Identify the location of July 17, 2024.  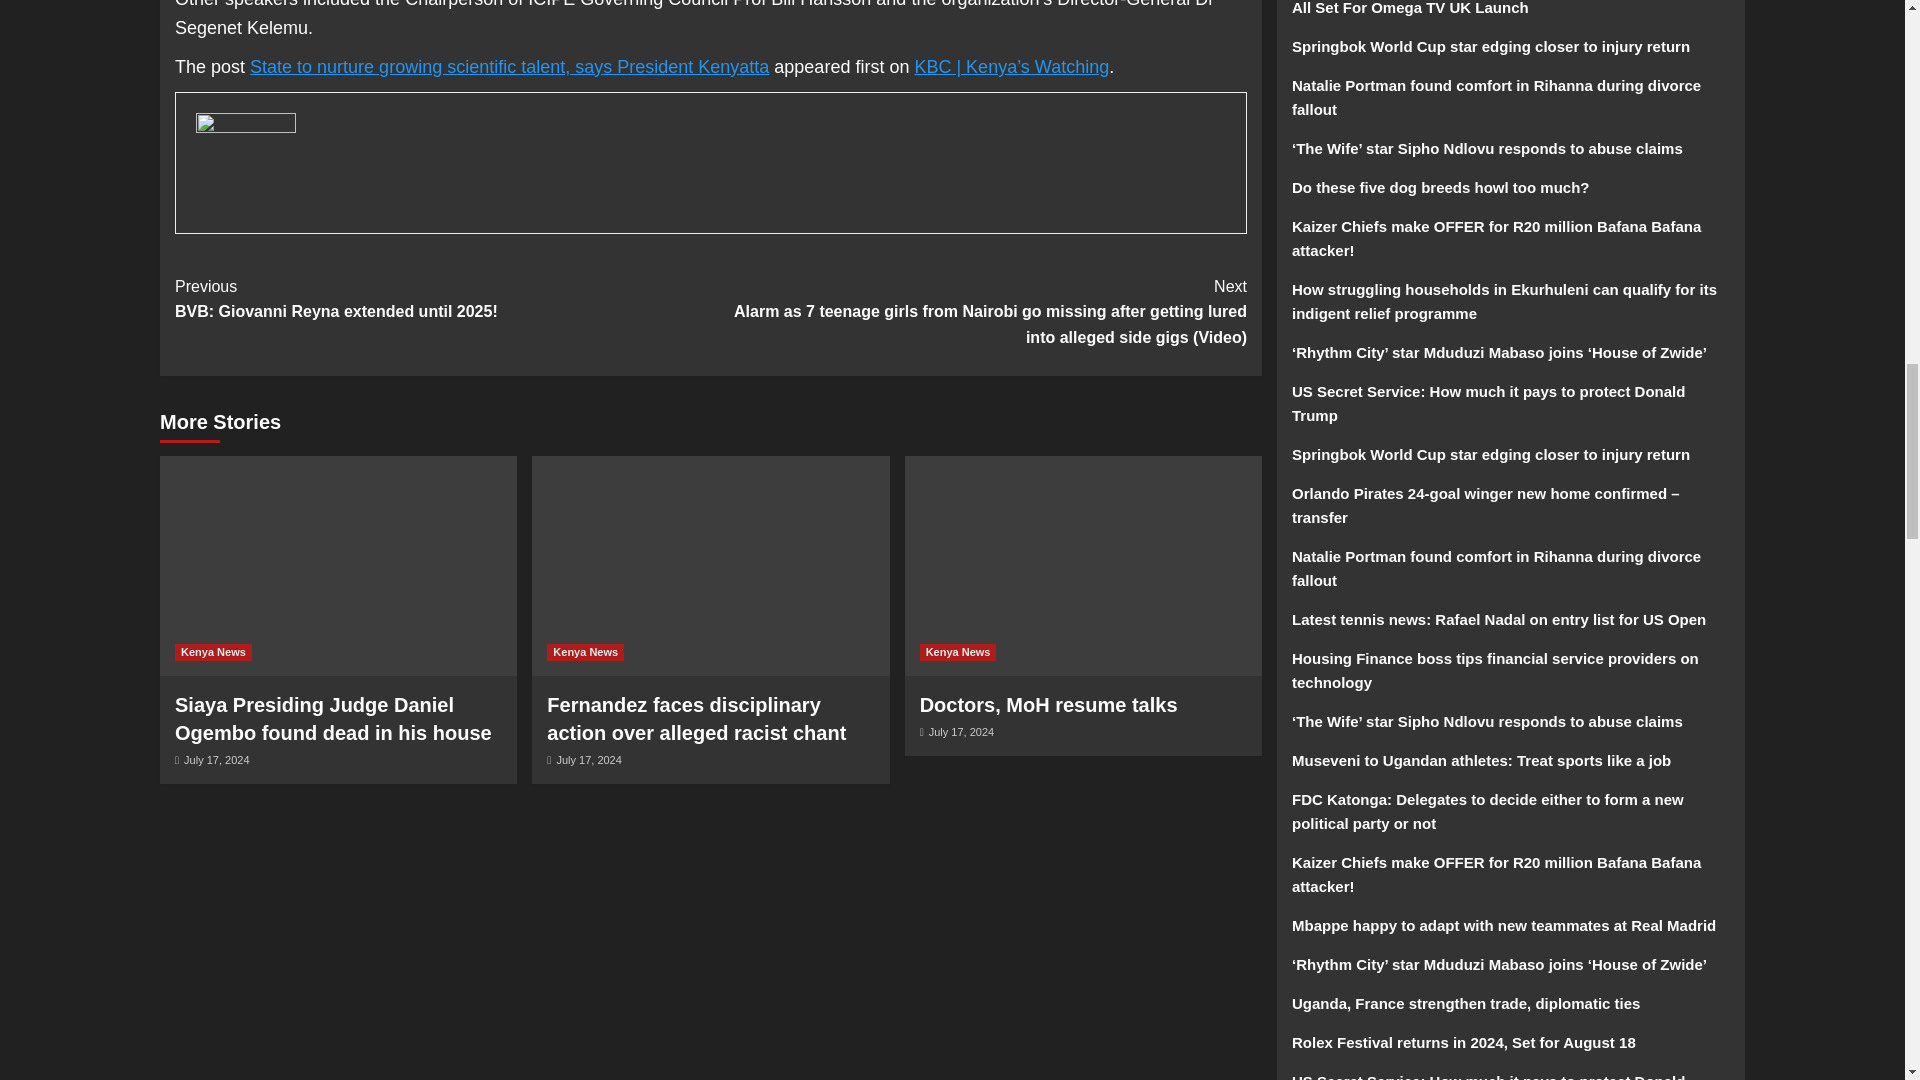
(1048, 705).